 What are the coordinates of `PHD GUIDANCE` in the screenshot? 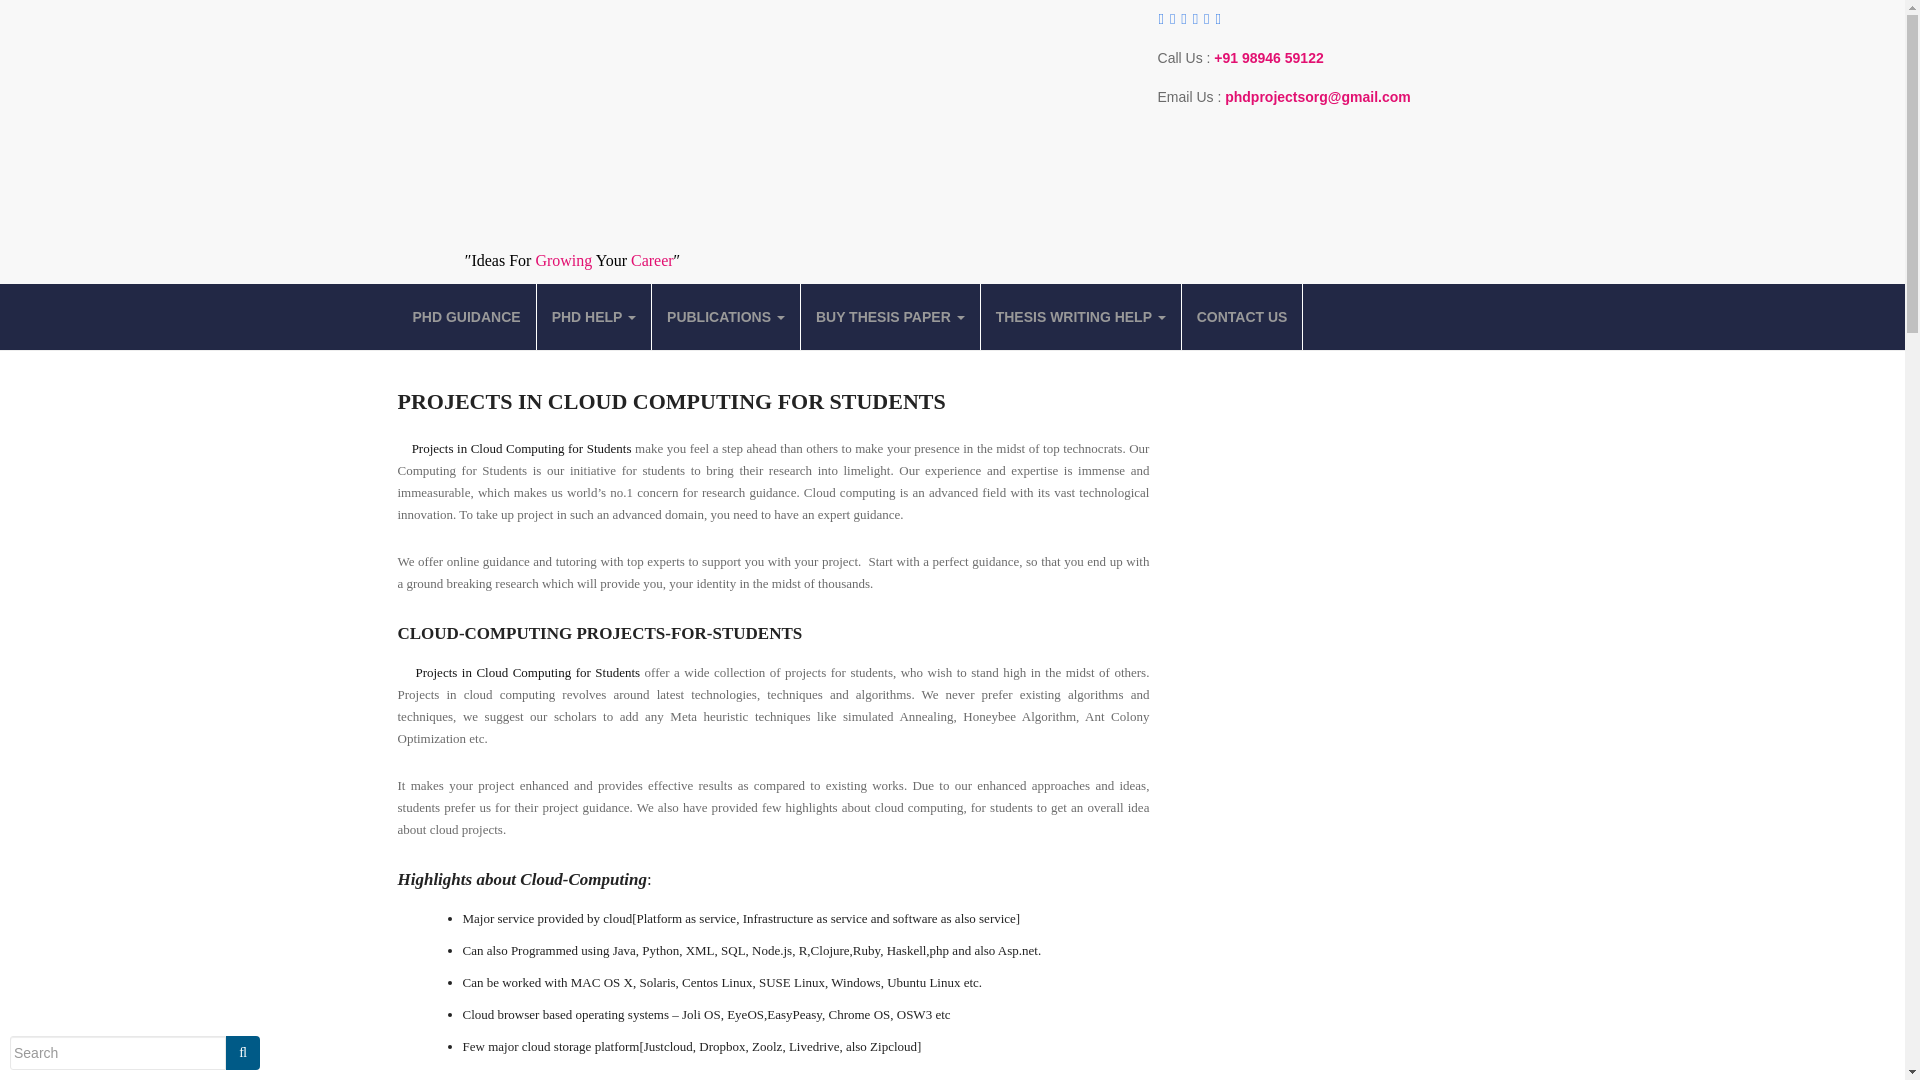 It's located at (466, 316).